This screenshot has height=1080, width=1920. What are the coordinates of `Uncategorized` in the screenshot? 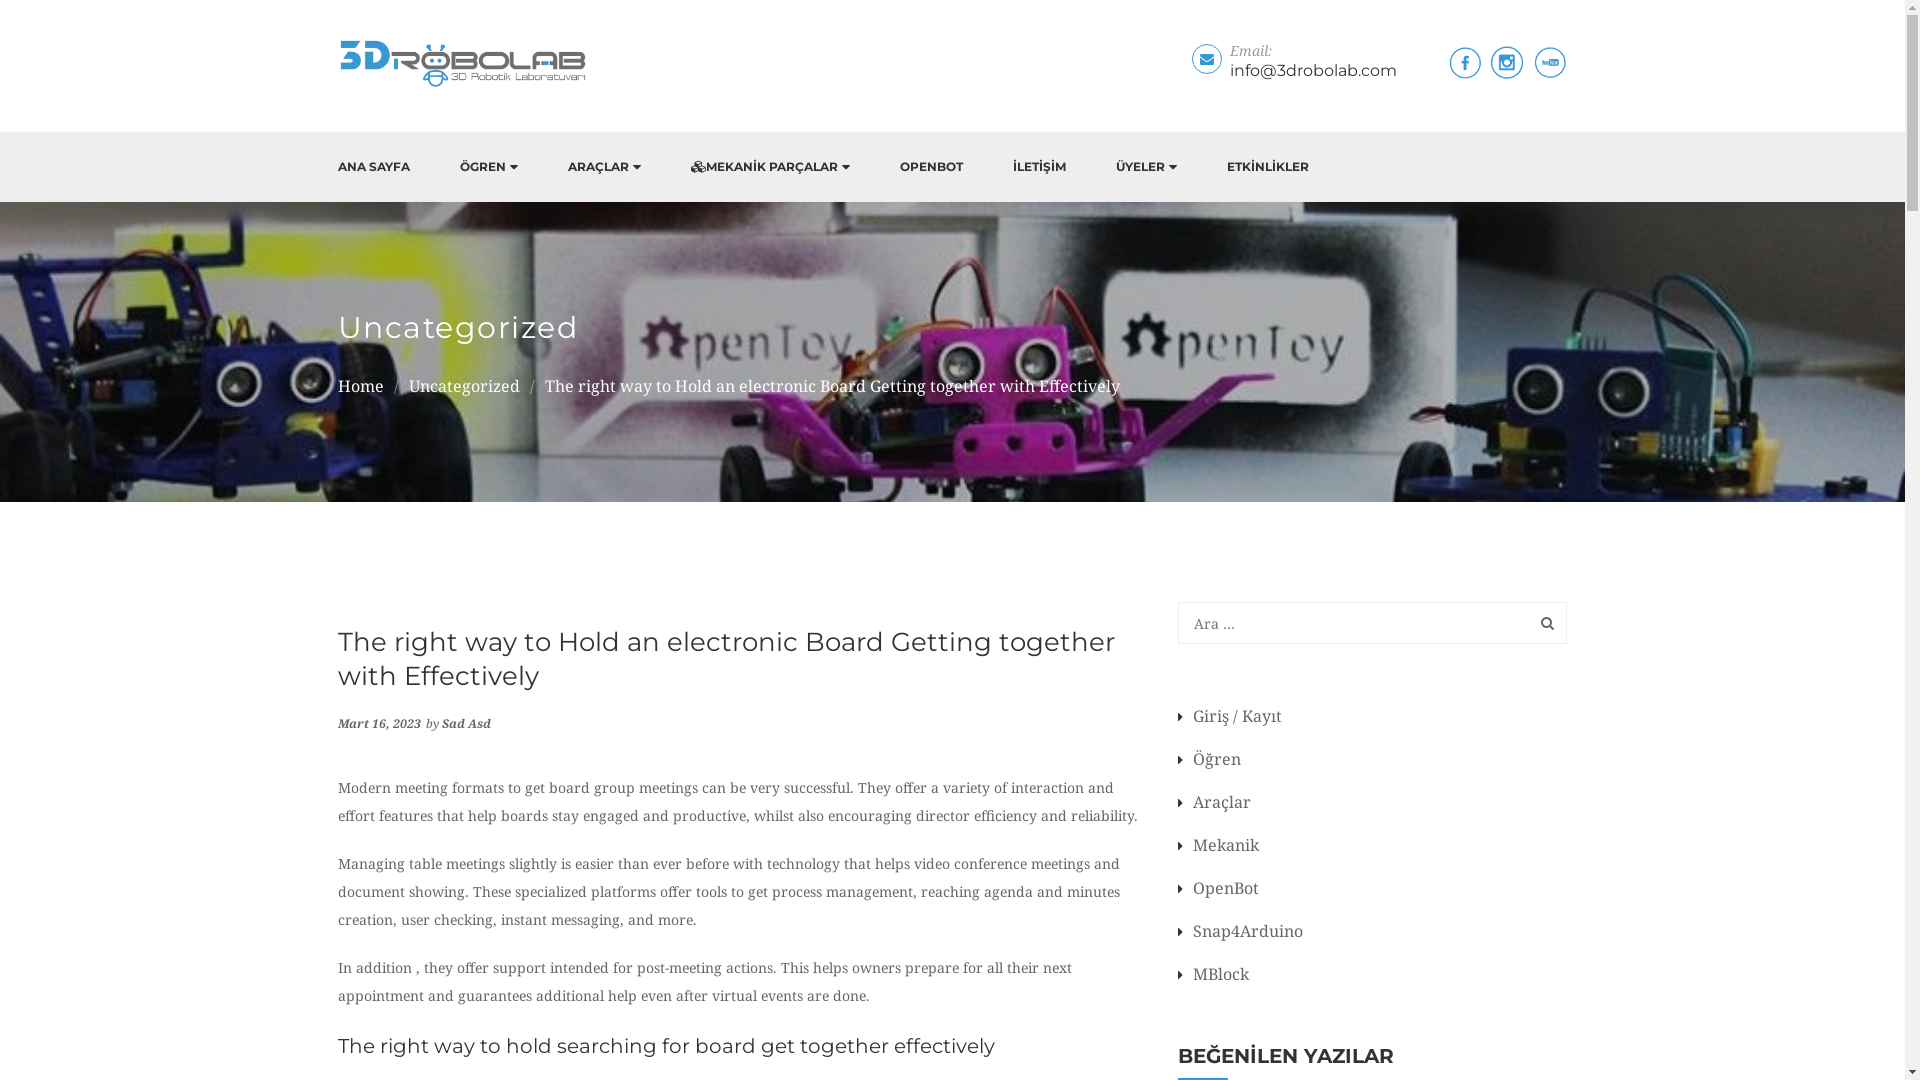 It's located at (464, 386).